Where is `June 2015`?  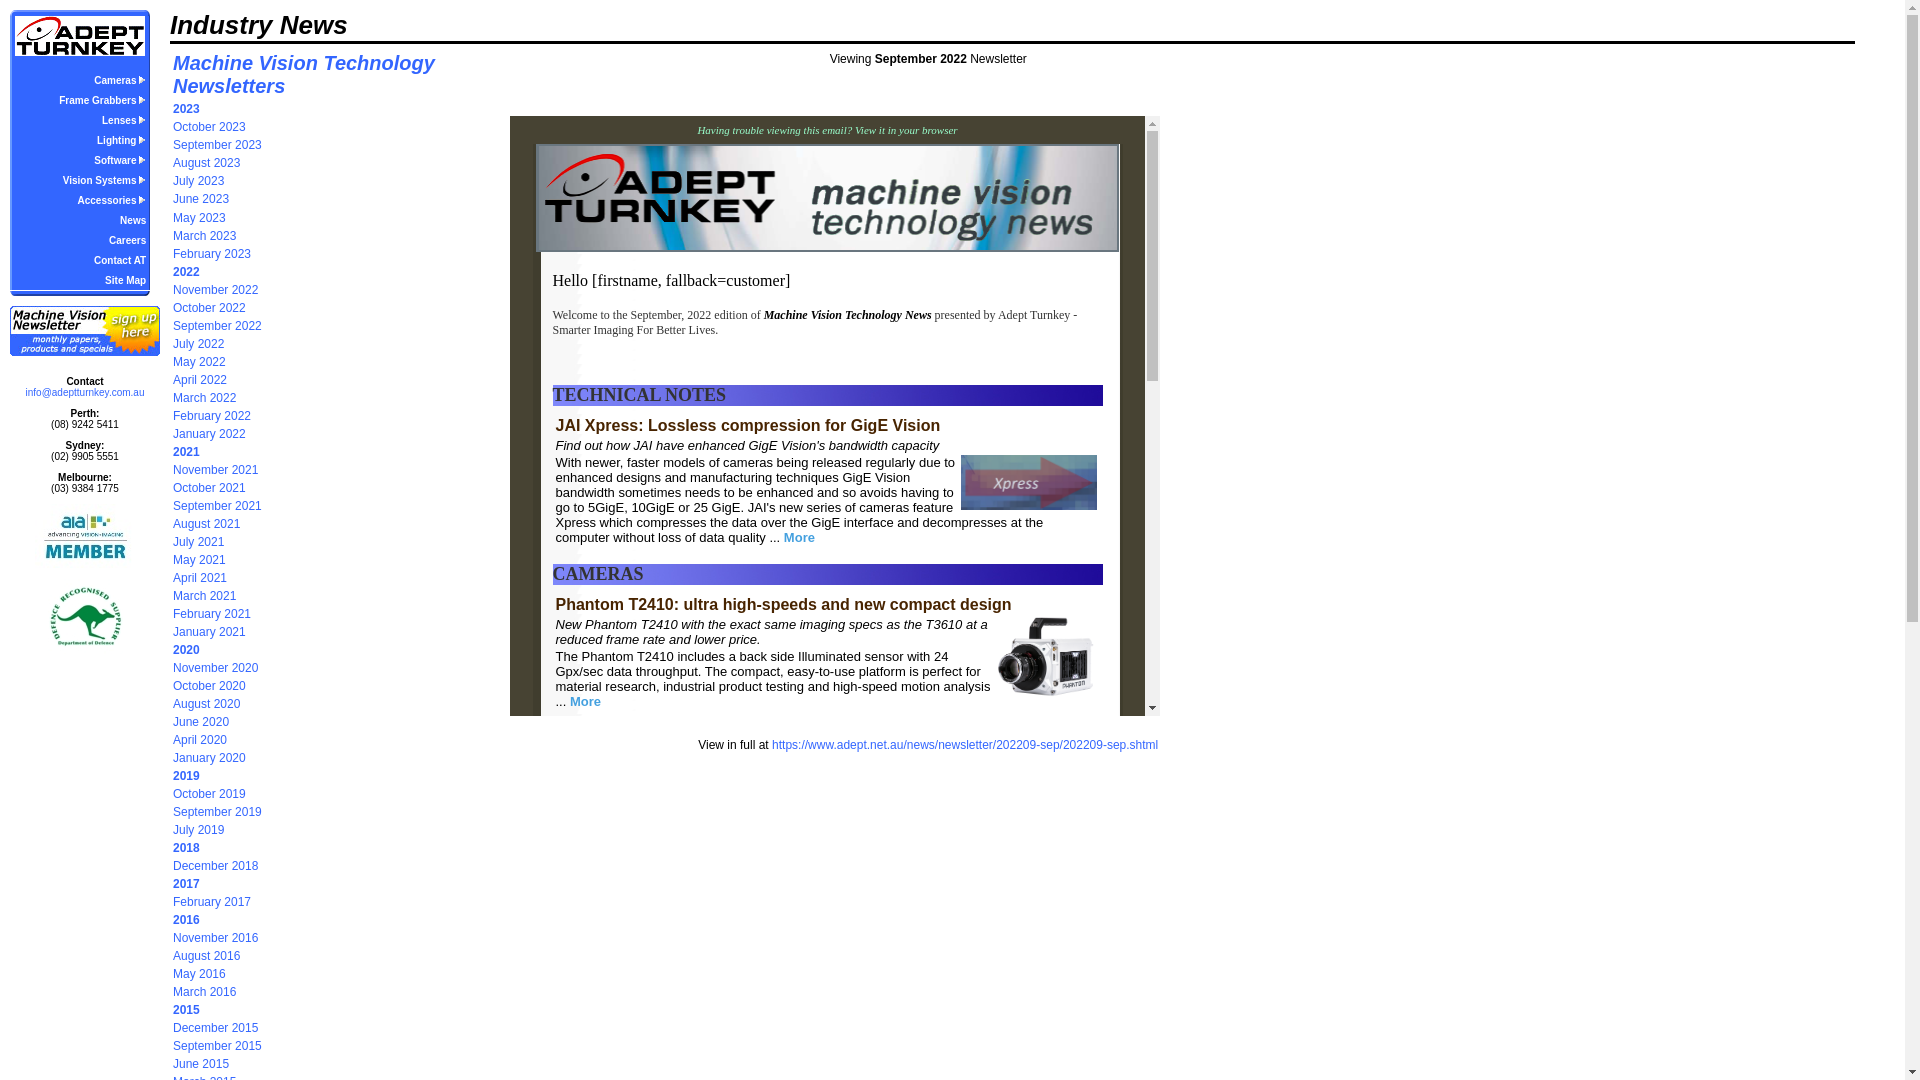
June 2015 is located at coordinates (201, 1064).